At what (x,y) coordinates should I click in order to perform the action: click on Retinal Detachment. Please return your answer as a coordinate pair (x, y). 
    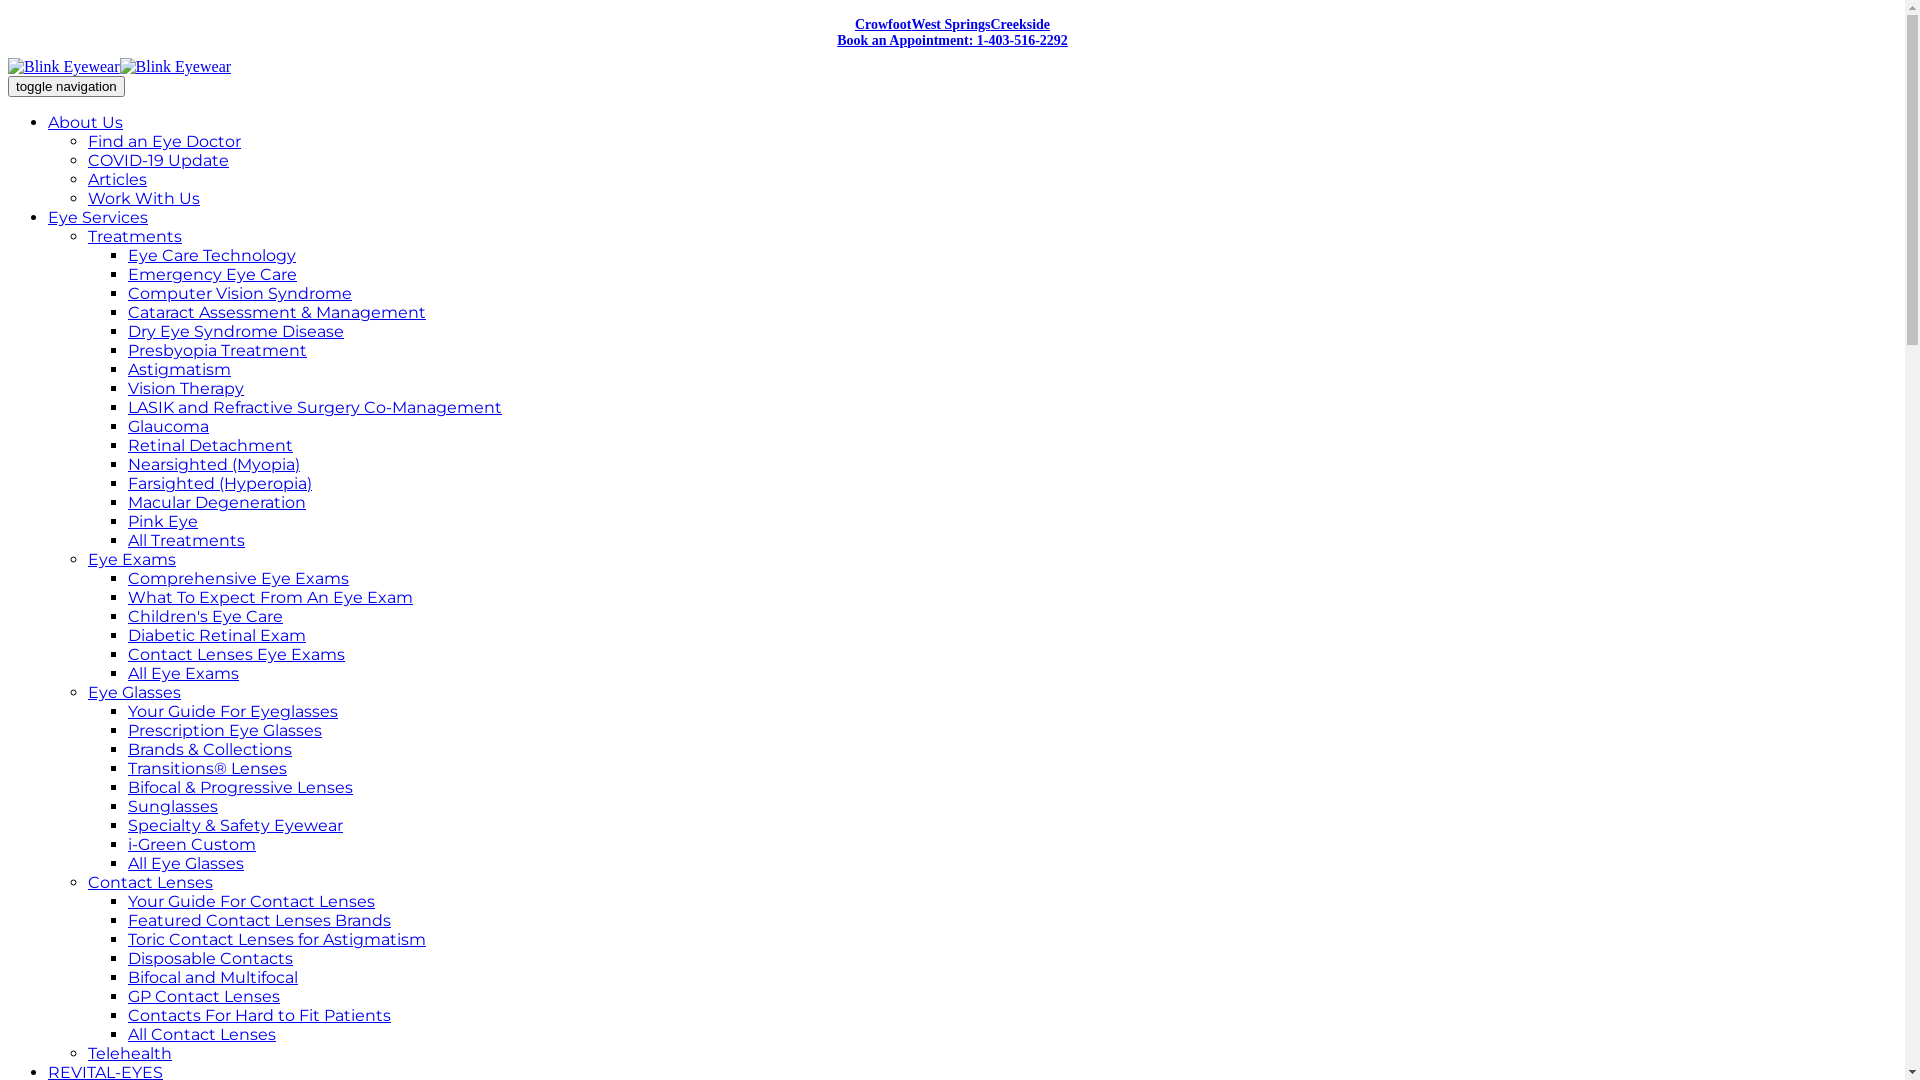
    Looking at the image, I should click on (210, 446).